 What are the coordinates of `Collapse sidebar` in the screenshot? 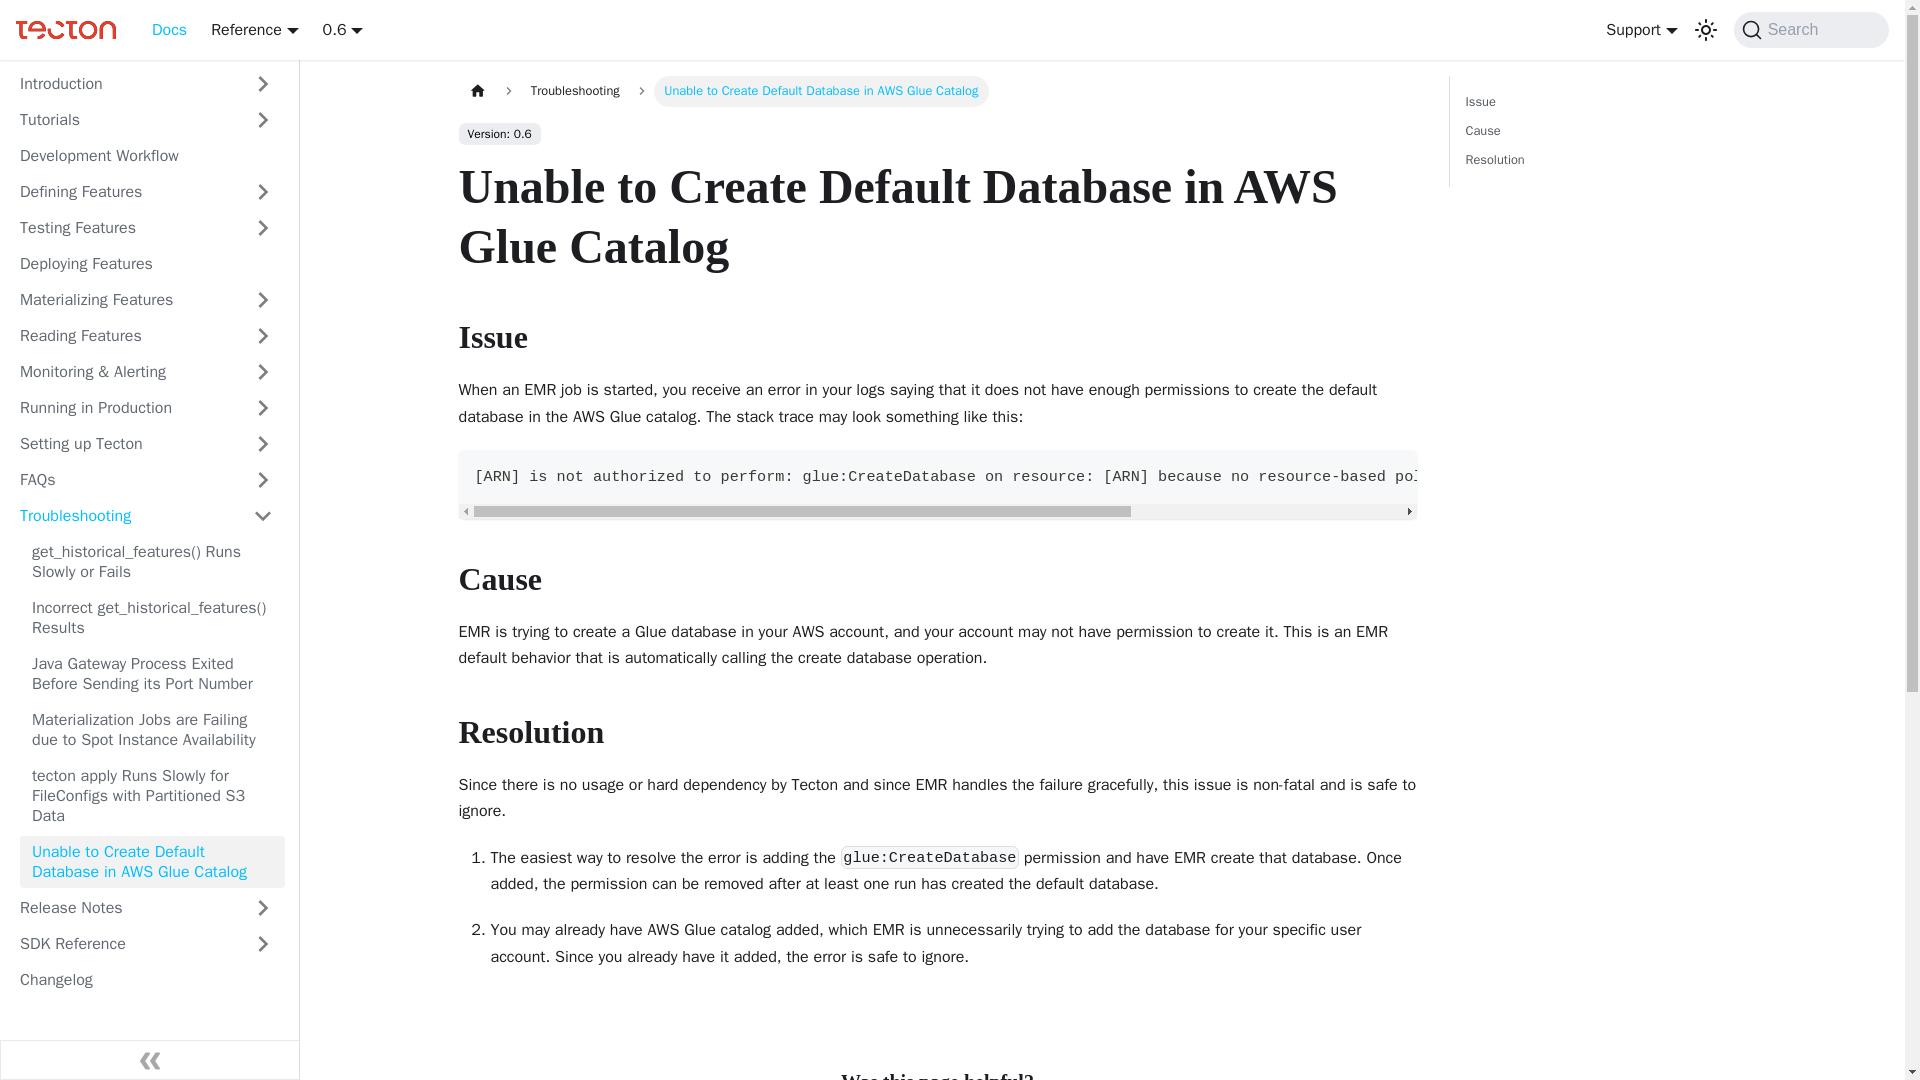 It's located at (150, 1060).